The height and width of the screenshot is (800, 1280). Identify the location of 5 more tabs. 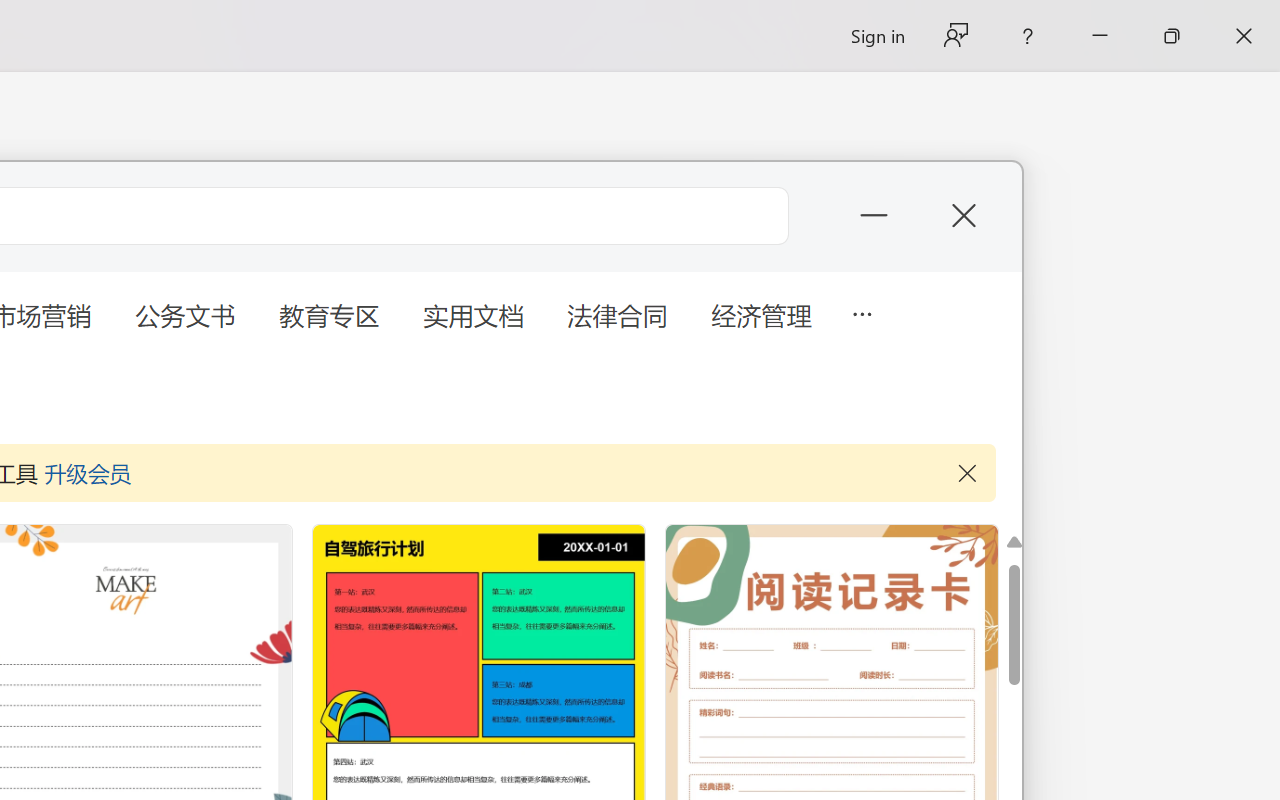
(861, 312).